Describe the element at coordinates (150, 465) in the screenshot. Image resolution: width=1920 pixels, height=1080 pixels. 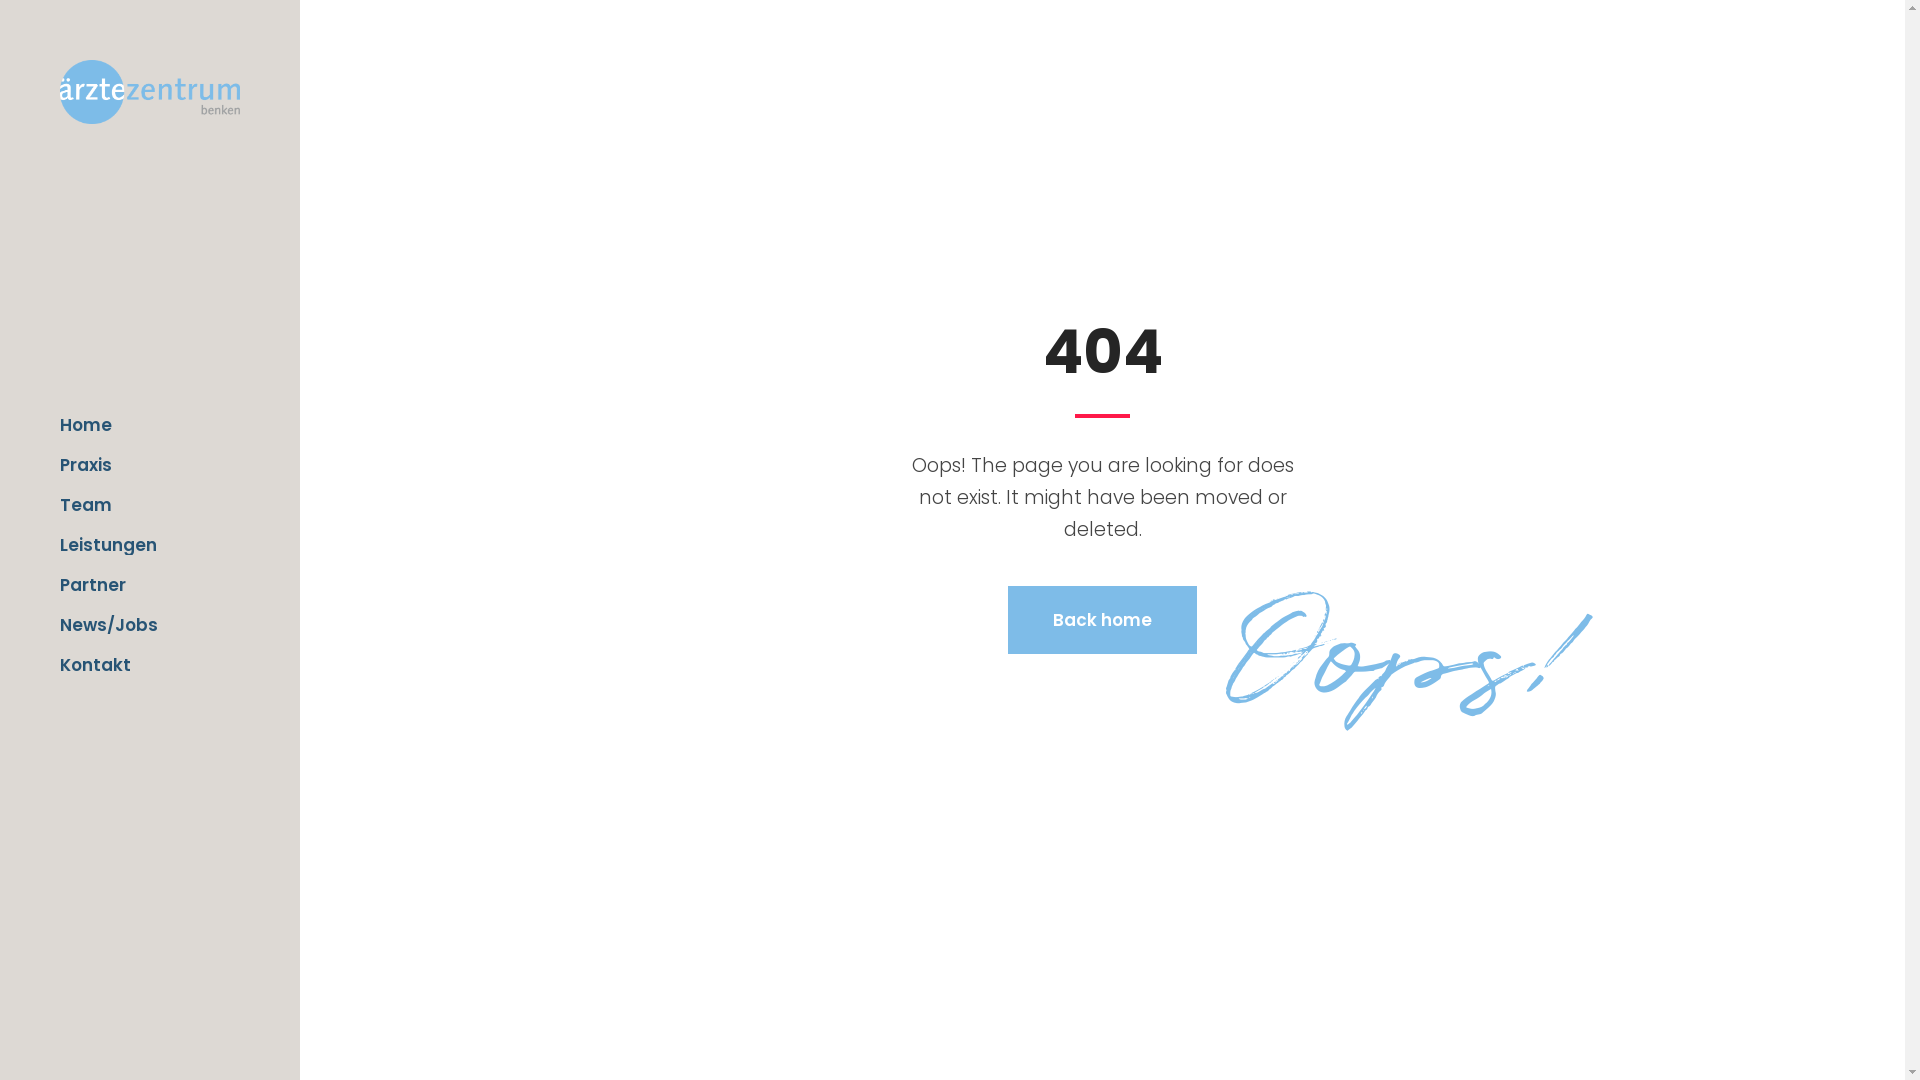
I see `Praxis` at that location.